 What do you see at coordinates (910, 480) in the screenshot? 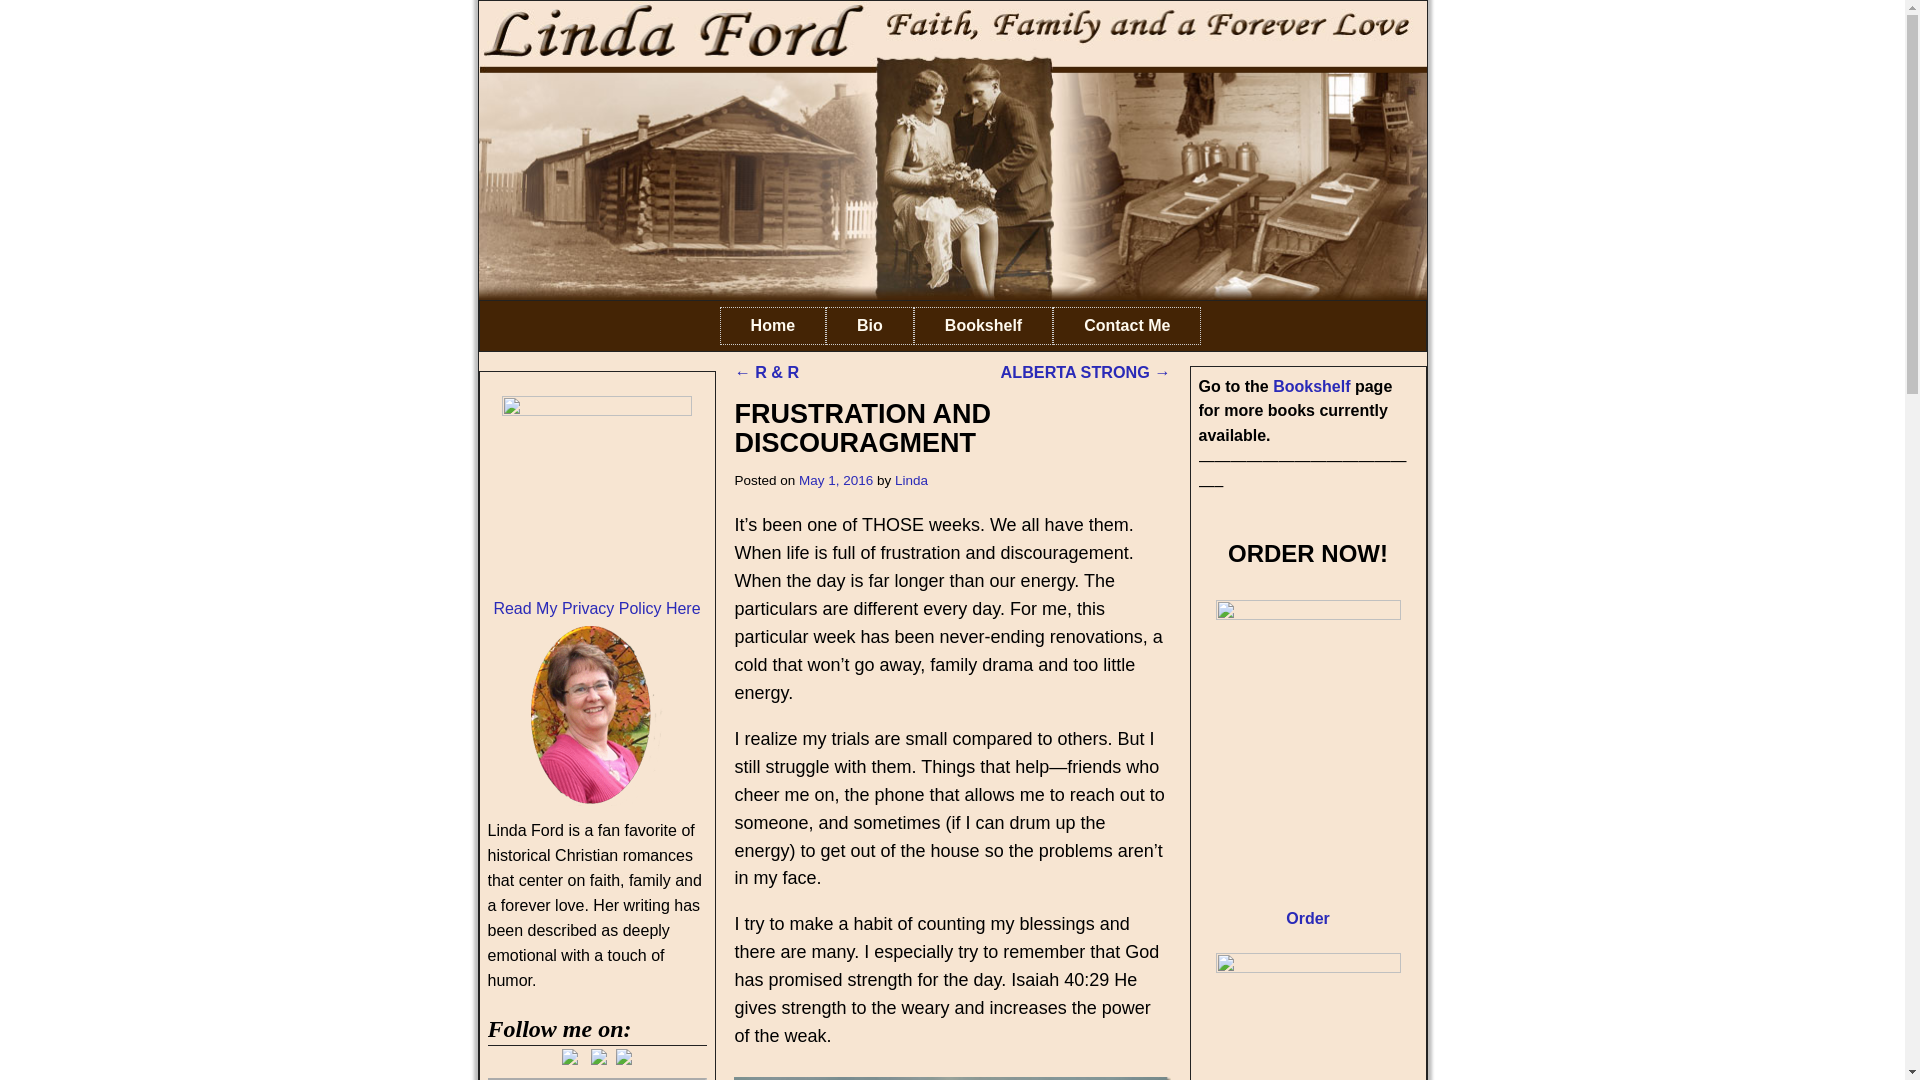
I see `Linda` at bounding box center [910, 480].